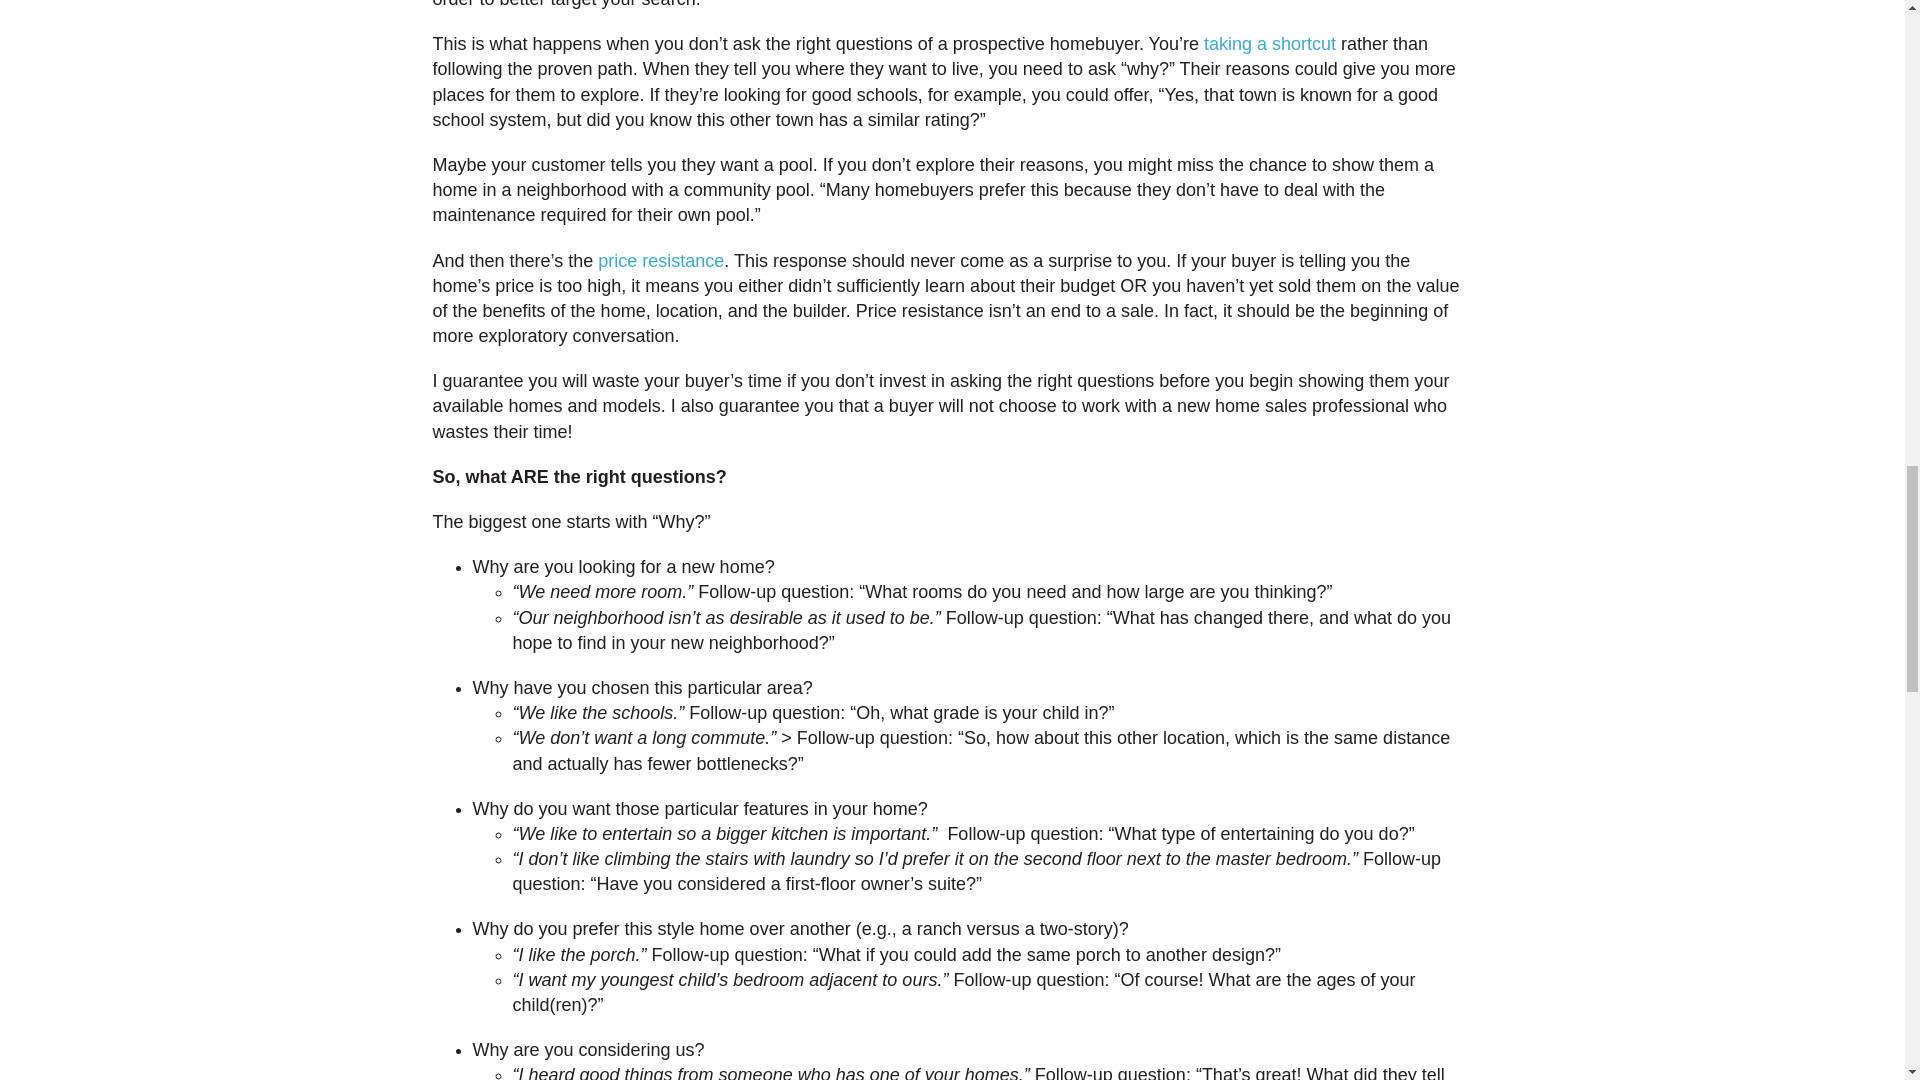 The height and width of the screenshot is (1080, 1920). What do you see at coordinates (660, 260) in the screenshot?
I see `price resistance` at bounding box center [660, 260].